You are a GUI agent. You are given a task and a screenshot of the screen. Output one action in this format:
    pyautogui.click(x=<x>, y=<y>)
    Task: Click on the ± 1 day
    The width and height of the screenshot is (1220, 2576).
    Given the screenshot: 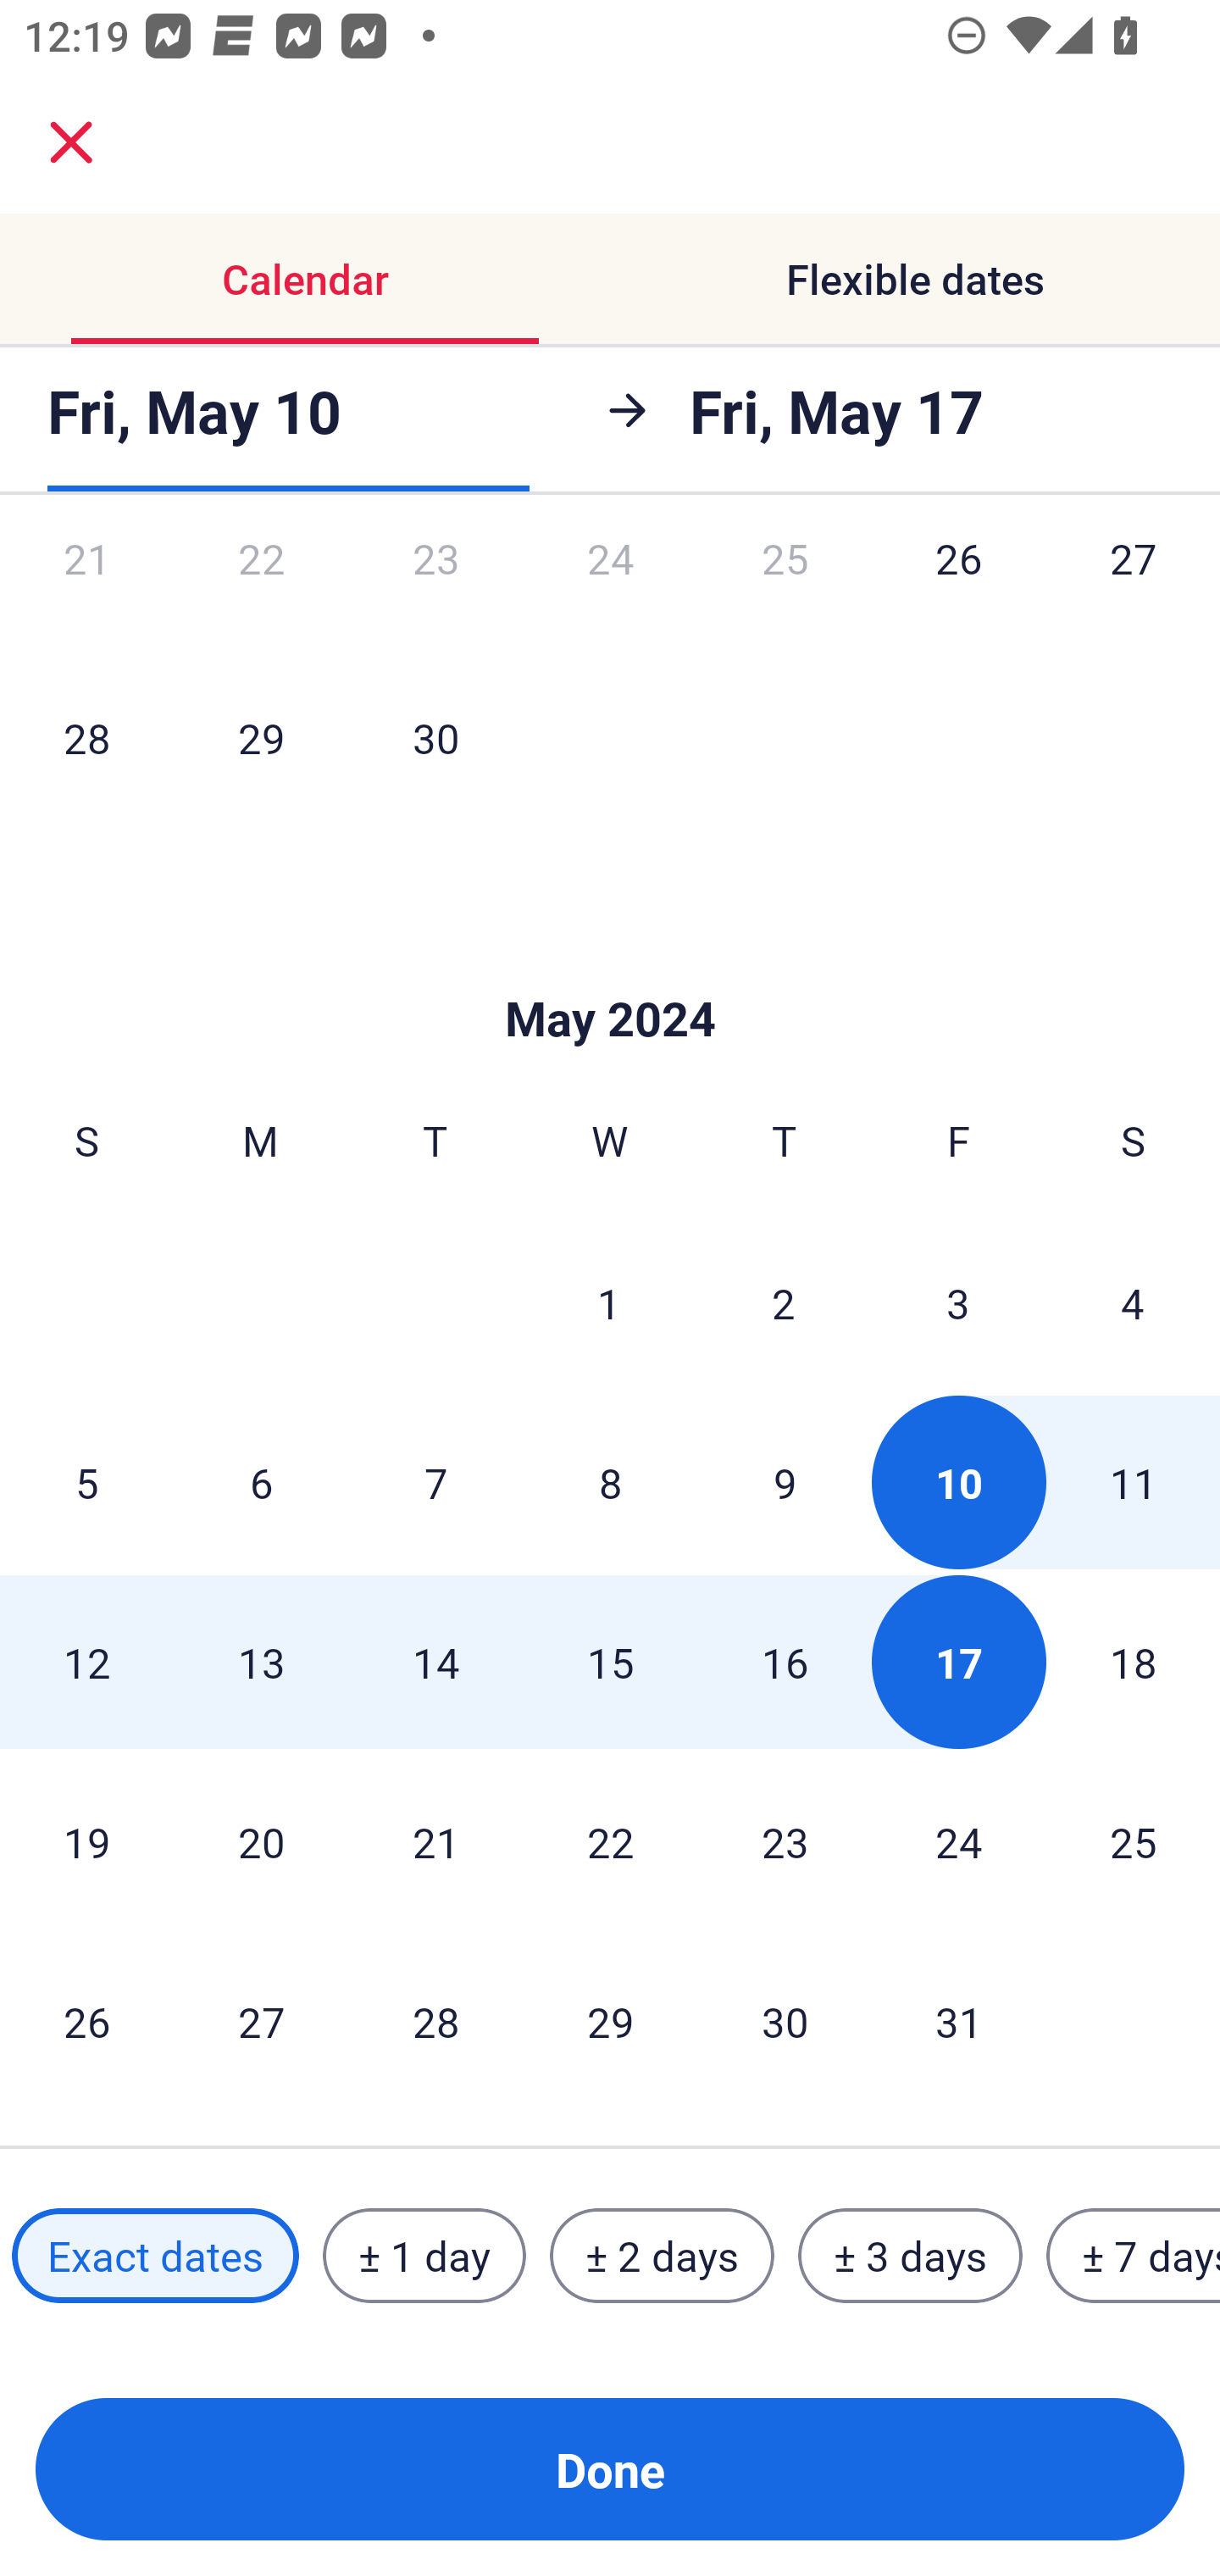 What is the action you would take?
    pyautogui.click(x=424, y=2255)
    